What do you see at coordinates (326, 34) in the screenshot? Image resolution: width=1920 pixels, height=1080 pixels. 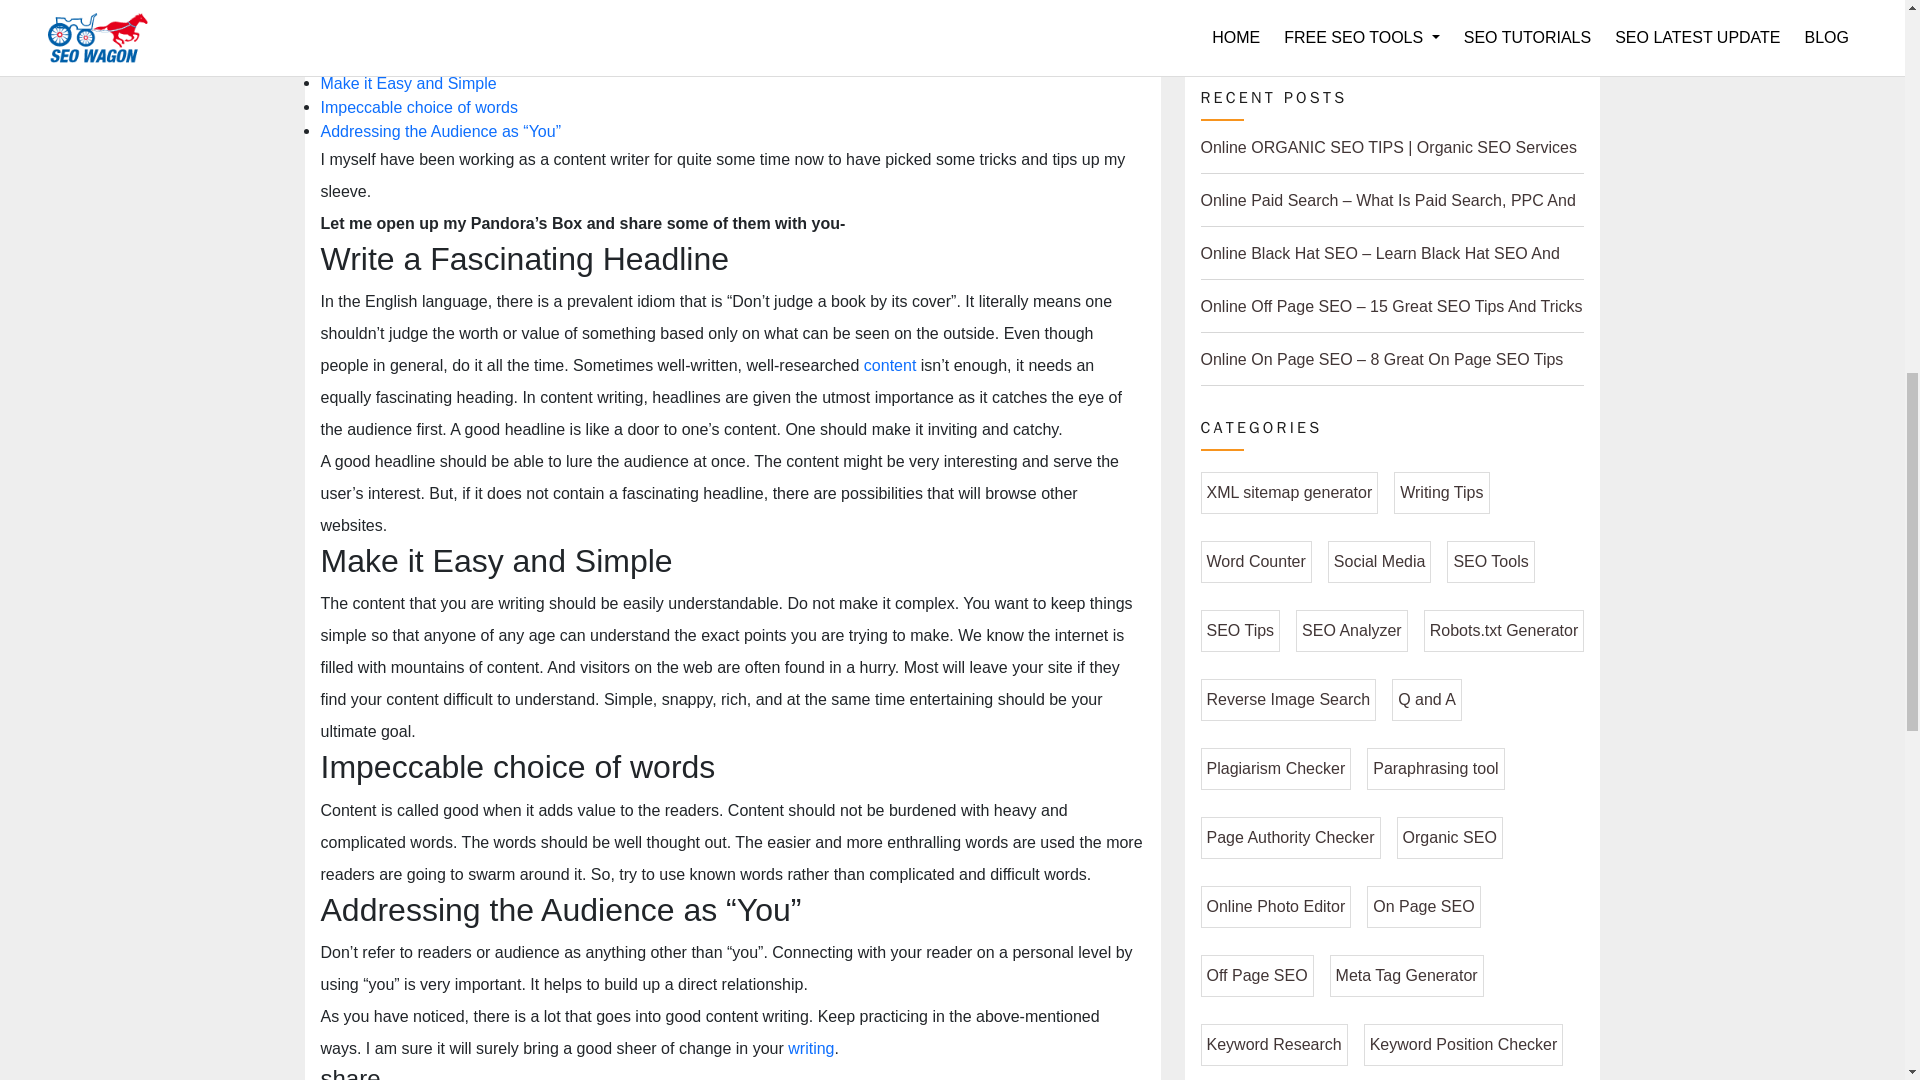 I see `on` at bounding box center [326, 34].